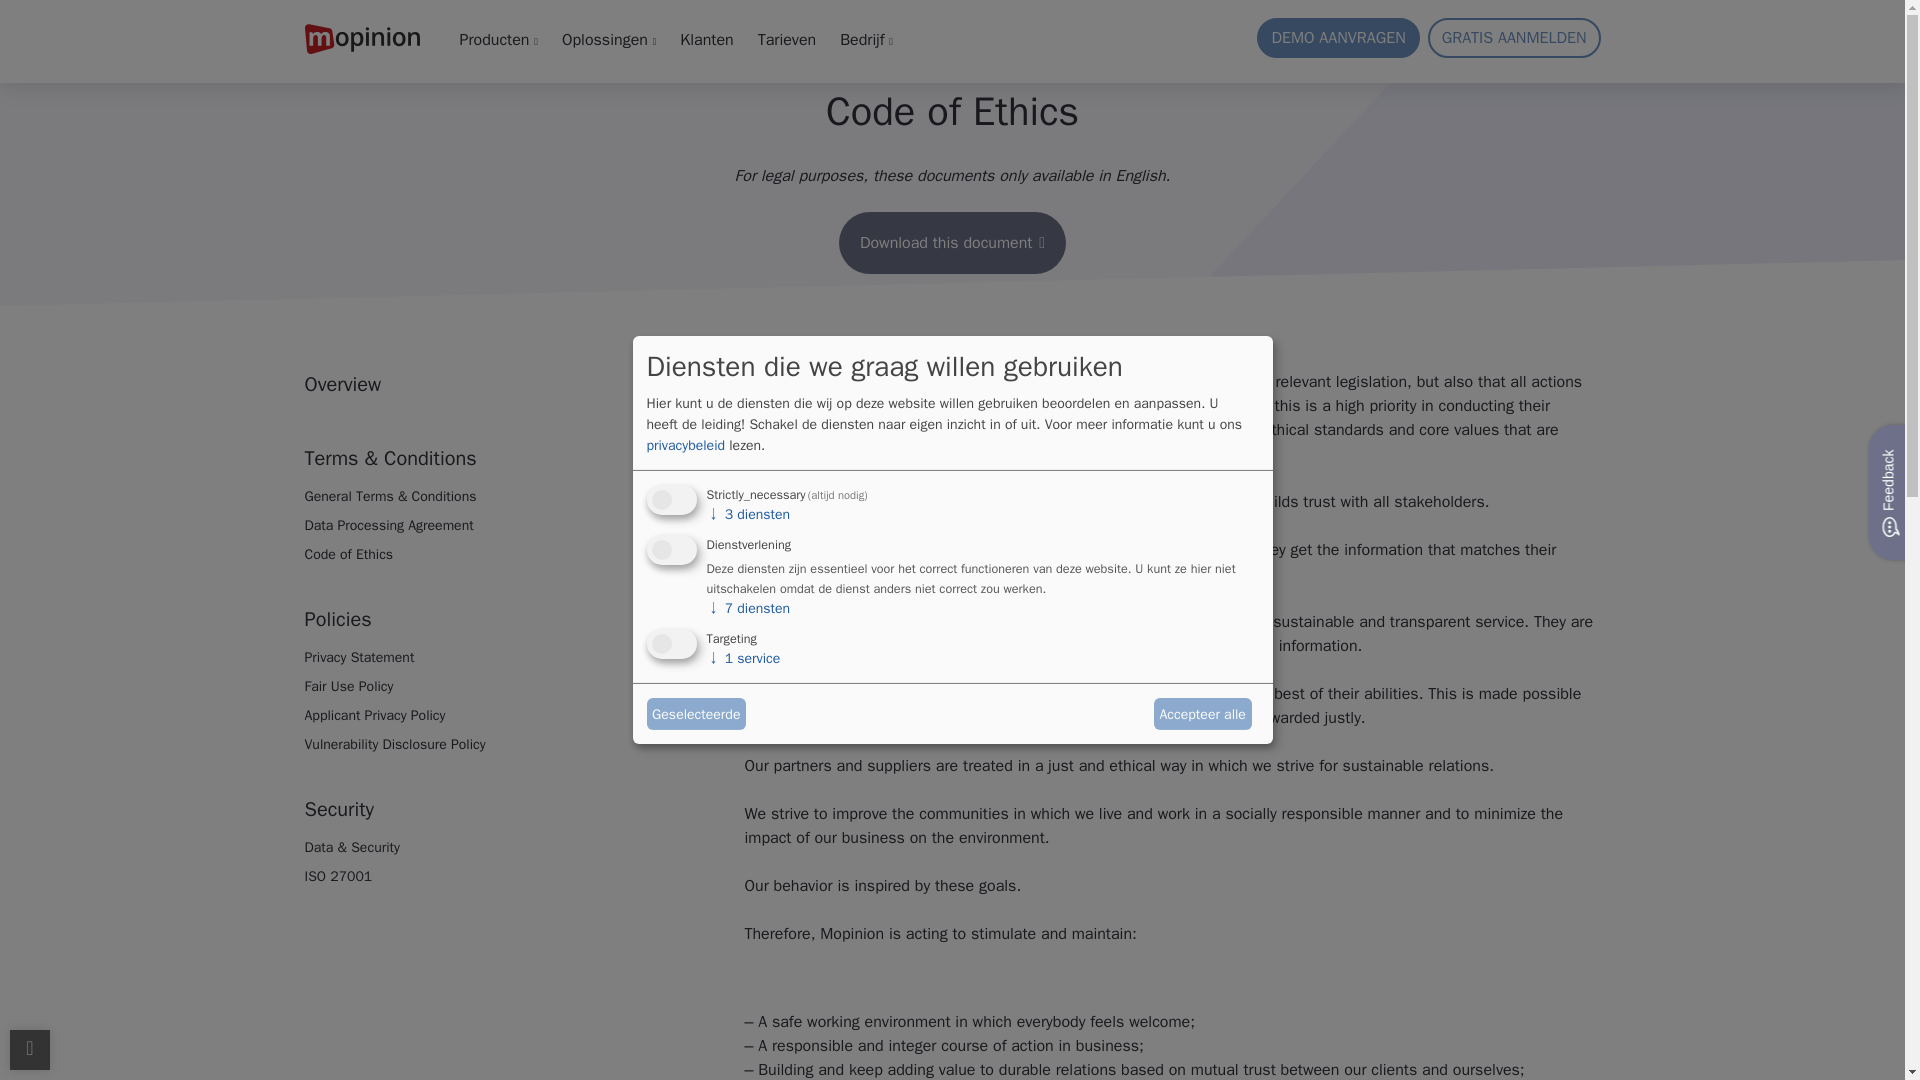 This screenshot has width=1920, height=1080. I want to click on Bedrijf, so click(866, 40).